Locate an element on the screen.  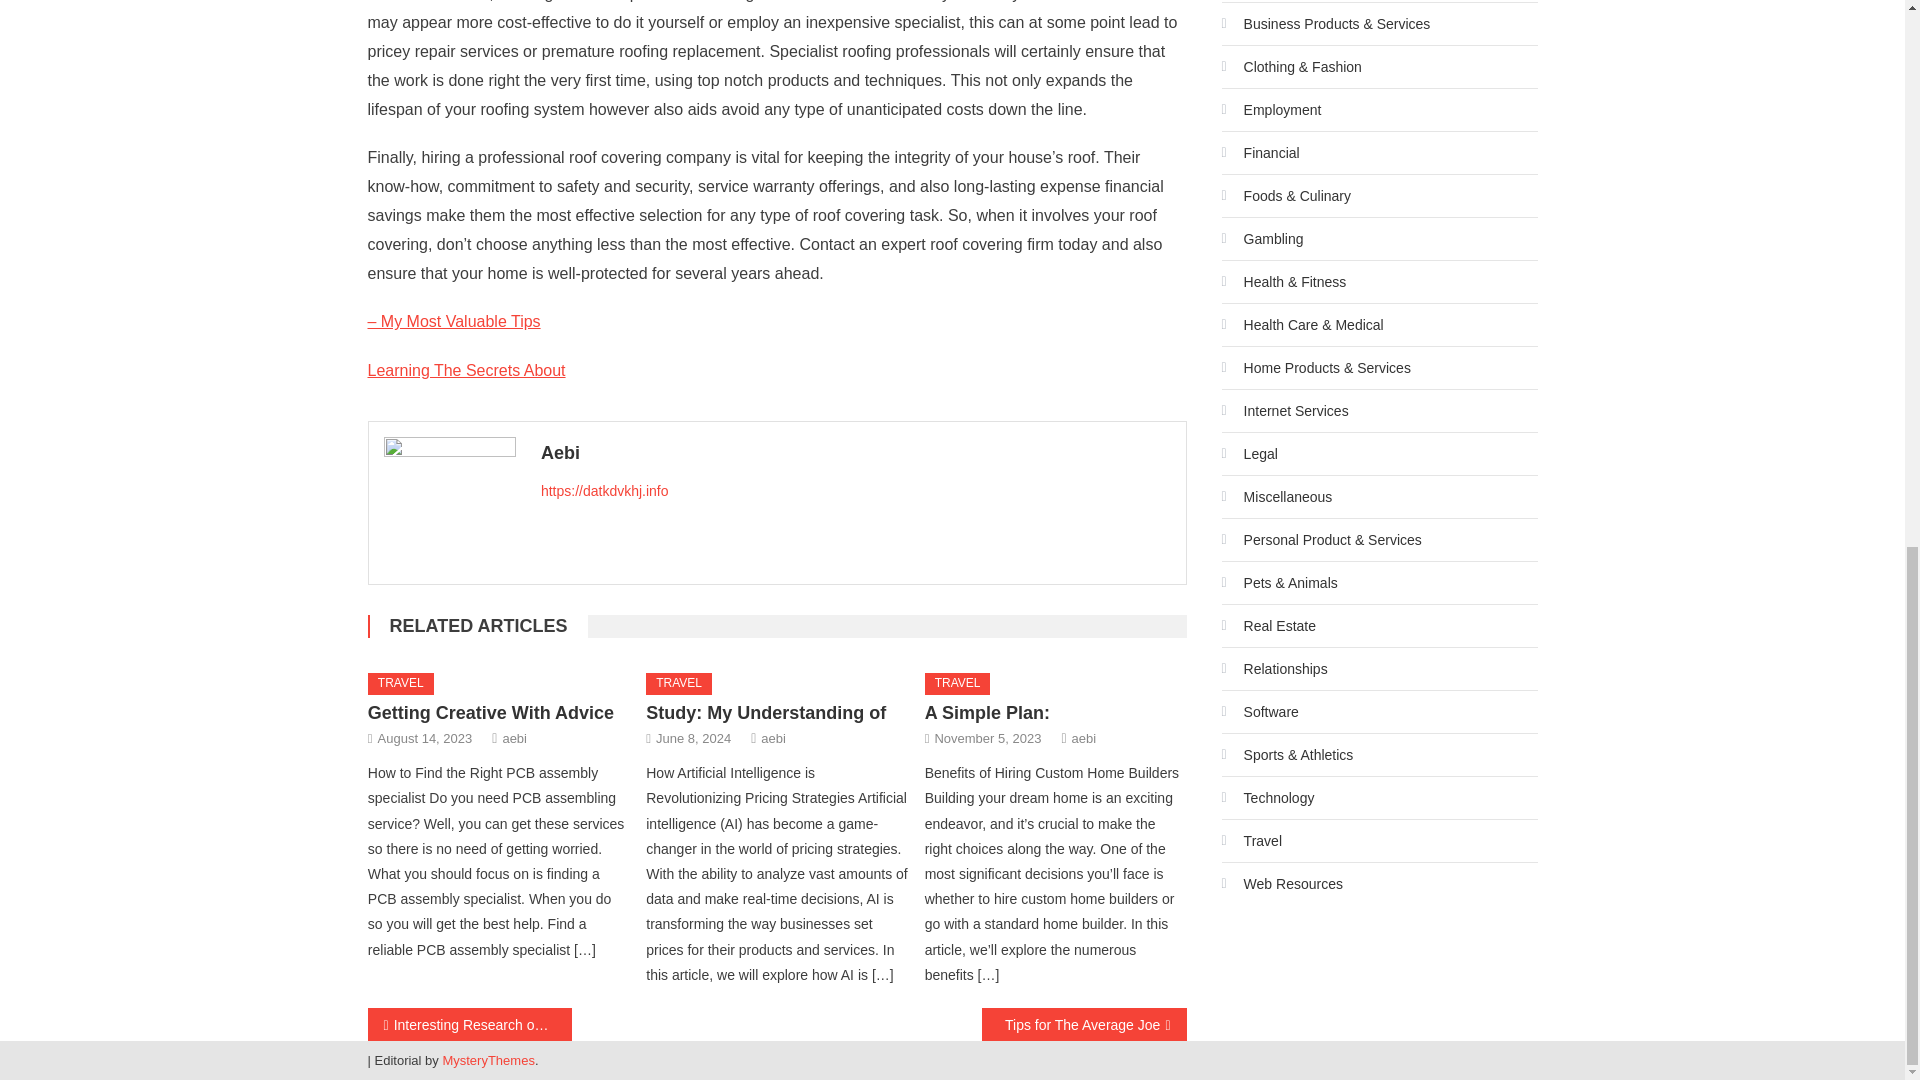
TRAVEL is located at coordinates (400, 684).